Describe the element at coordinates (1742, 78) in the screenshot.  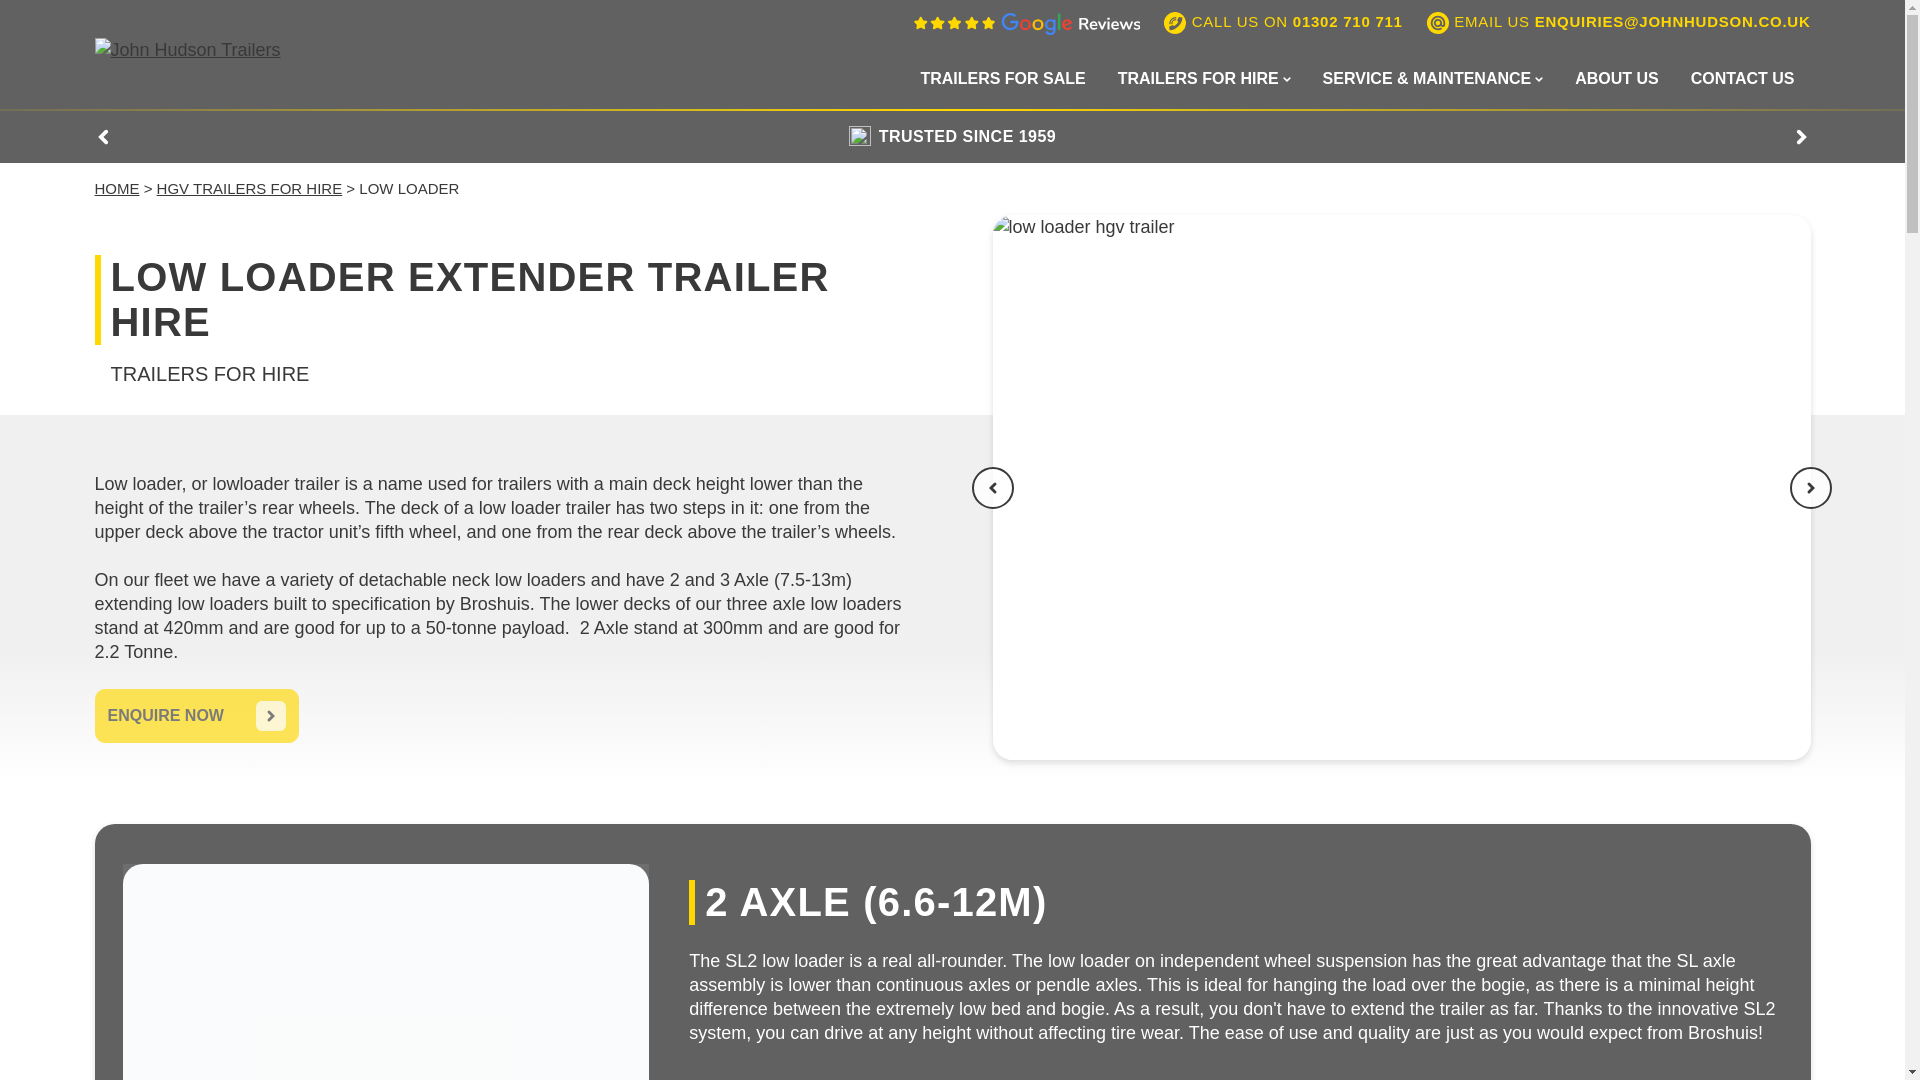
I see `CONTACT US` at that location.